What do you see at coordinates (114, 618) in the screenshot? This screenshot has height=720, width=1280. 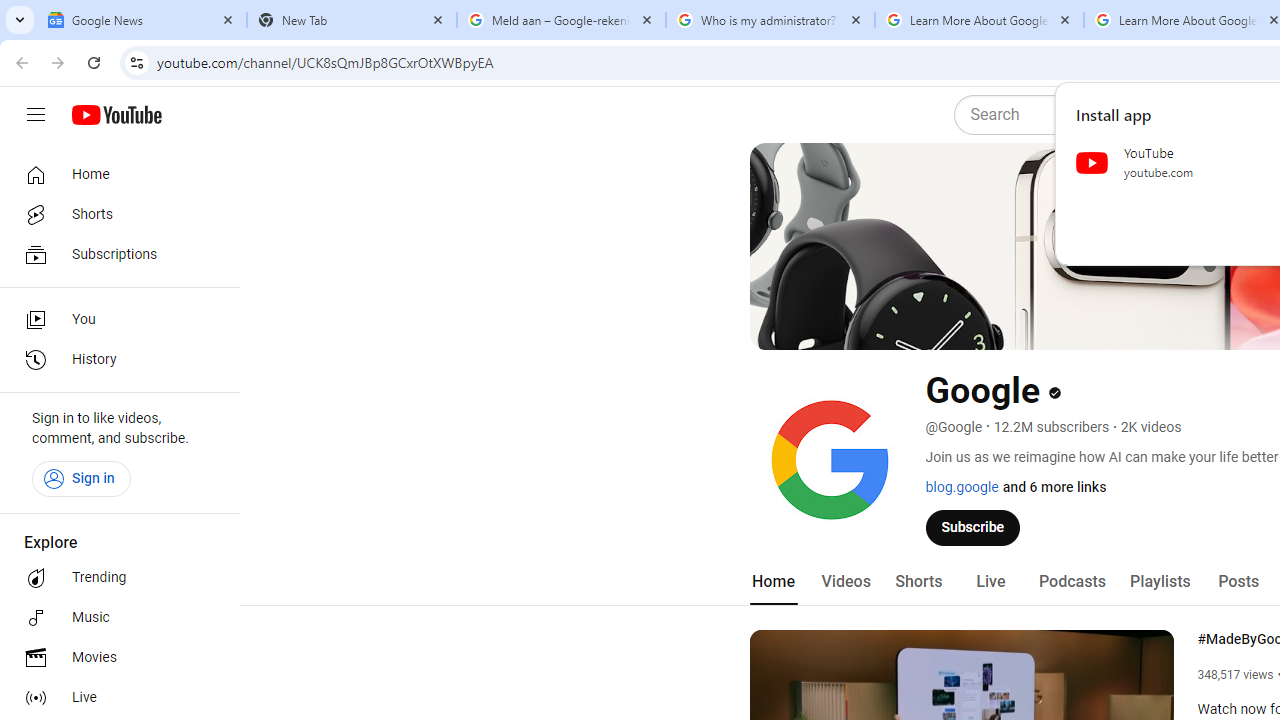 I see `Music` at bounding box center [114, 618].